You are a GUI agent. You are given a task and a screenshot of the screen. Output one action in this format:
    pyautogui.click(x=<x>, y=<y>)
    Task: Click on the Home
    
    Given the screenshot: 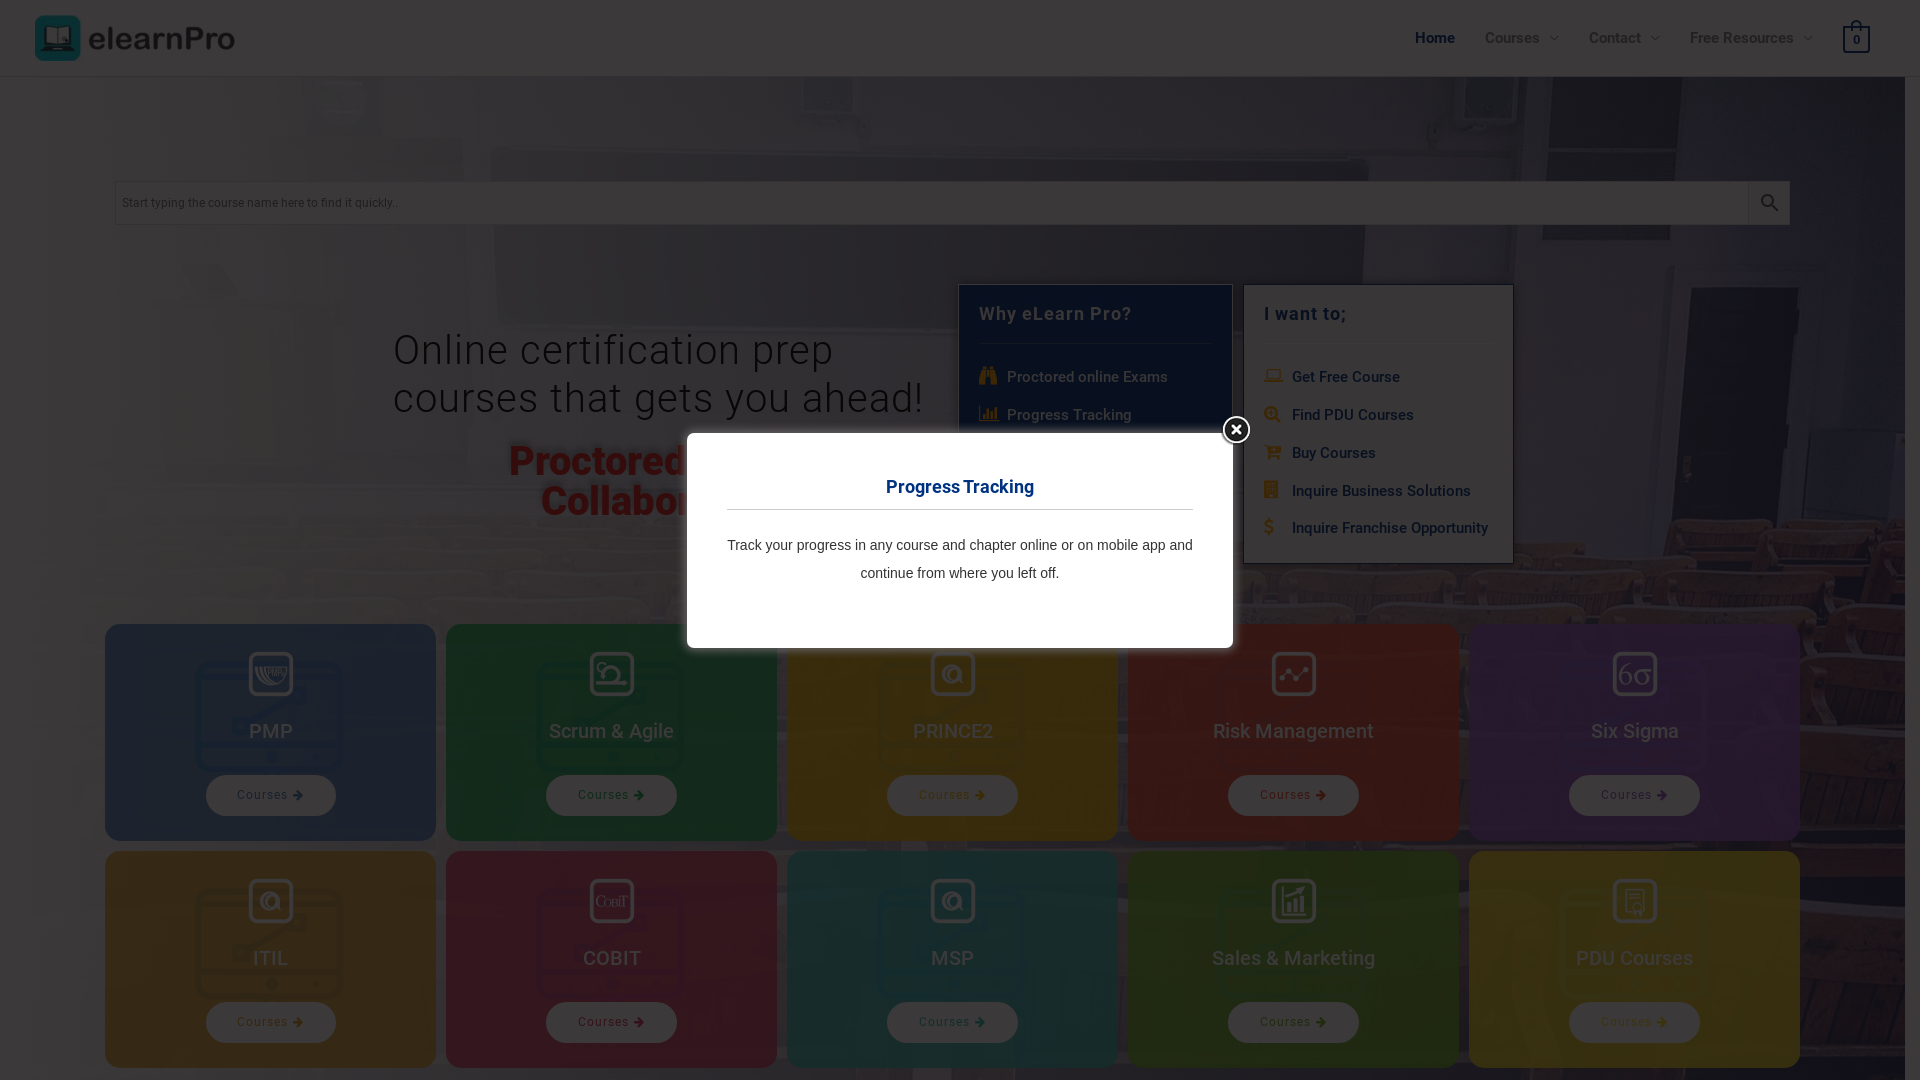 What is the action you would take?
    pyautogui.click(x=1435, y=38)
    